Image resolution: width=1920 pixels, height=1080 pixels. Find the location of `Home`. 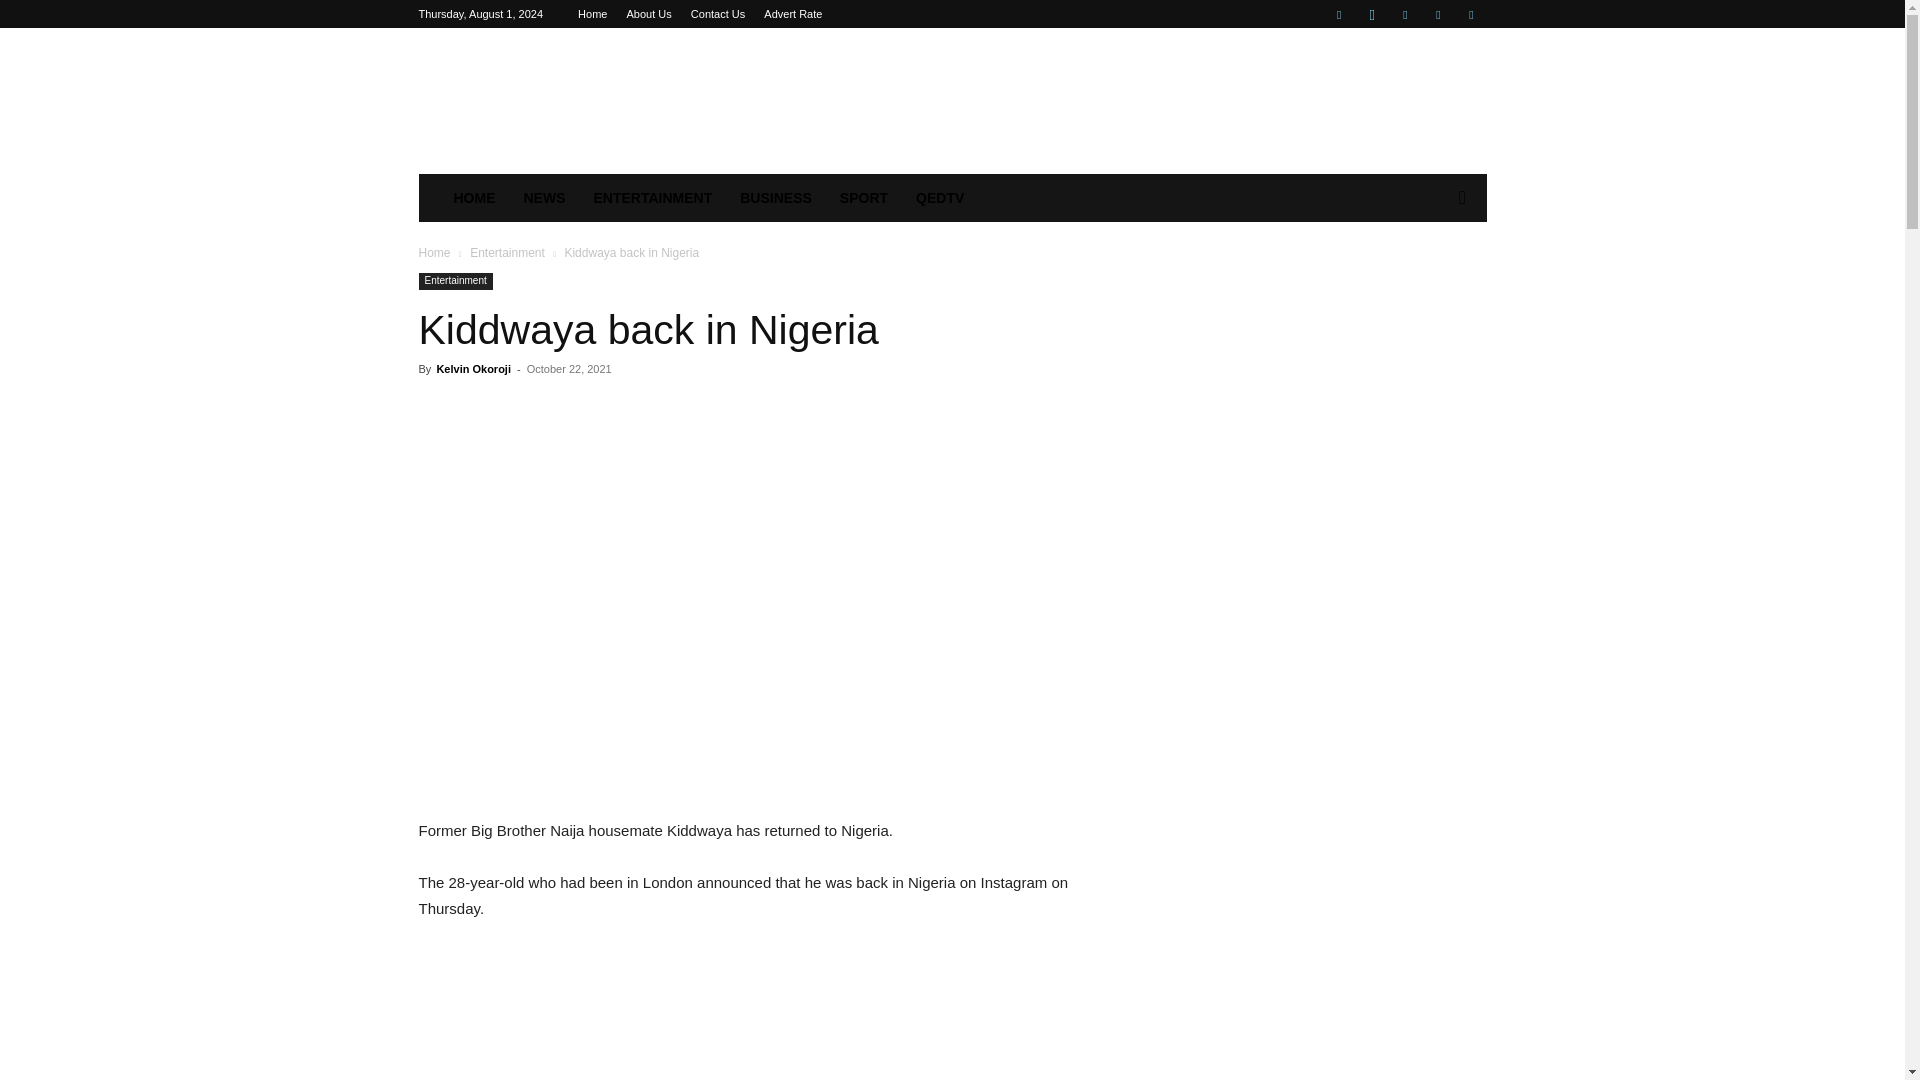

Home is located at coordinates (434, 253).